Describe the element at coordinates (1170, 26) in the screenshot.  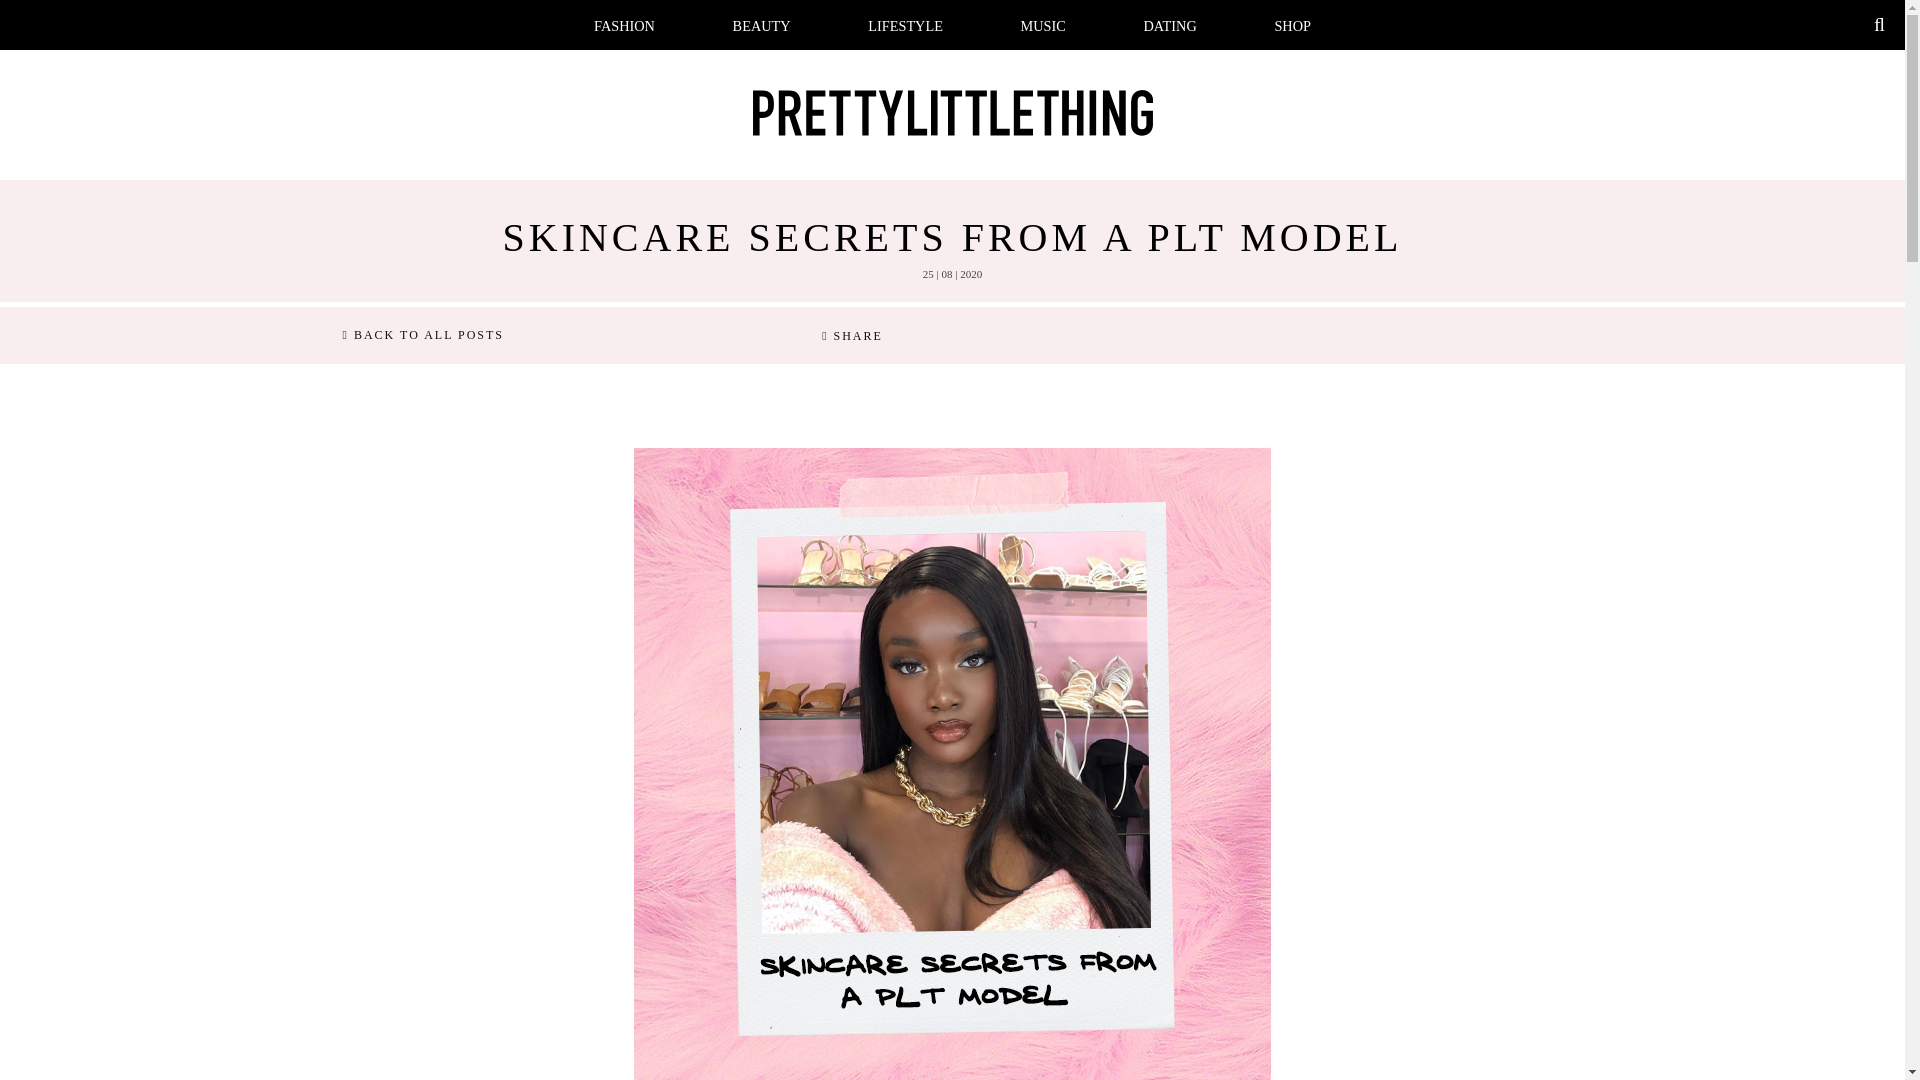
I see `DATING` at that location.